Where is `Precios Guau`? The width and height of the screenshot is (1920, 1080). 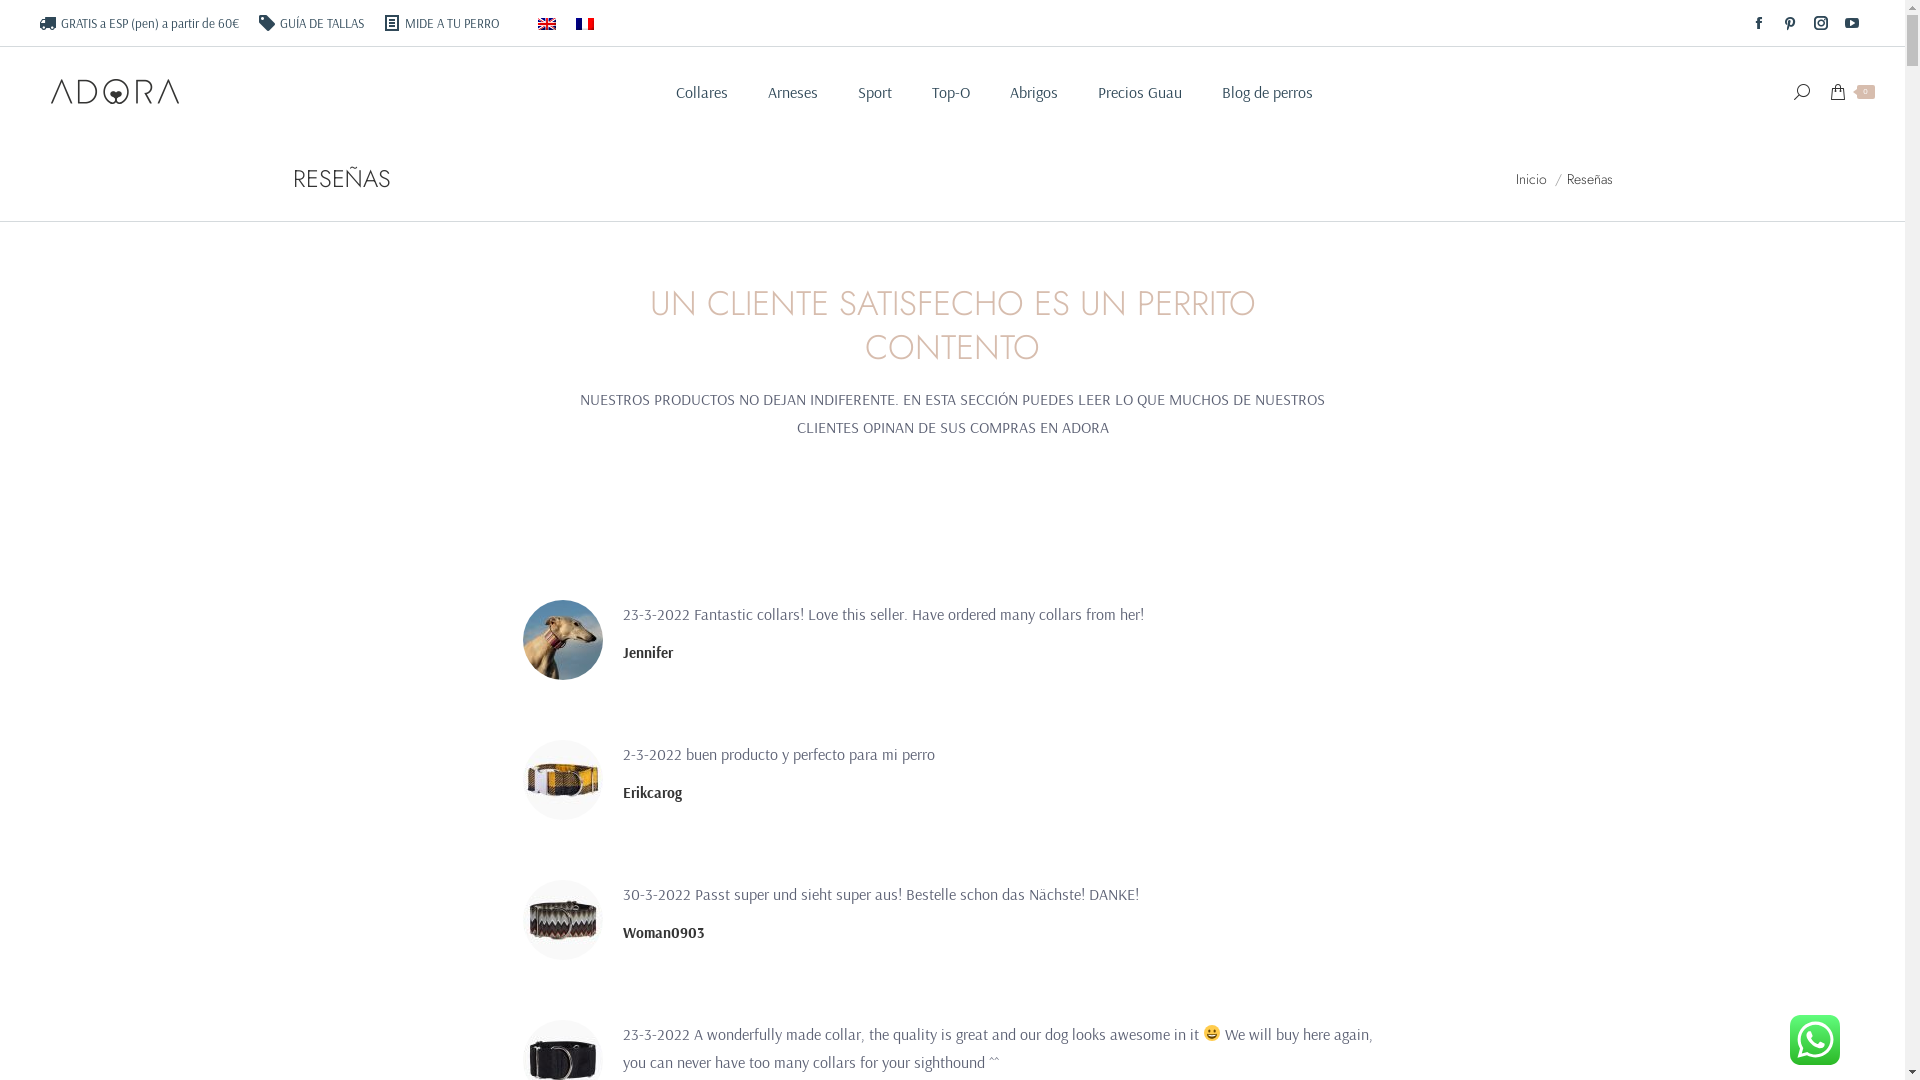 Precios Guau is located at coordinates (1140, 92).